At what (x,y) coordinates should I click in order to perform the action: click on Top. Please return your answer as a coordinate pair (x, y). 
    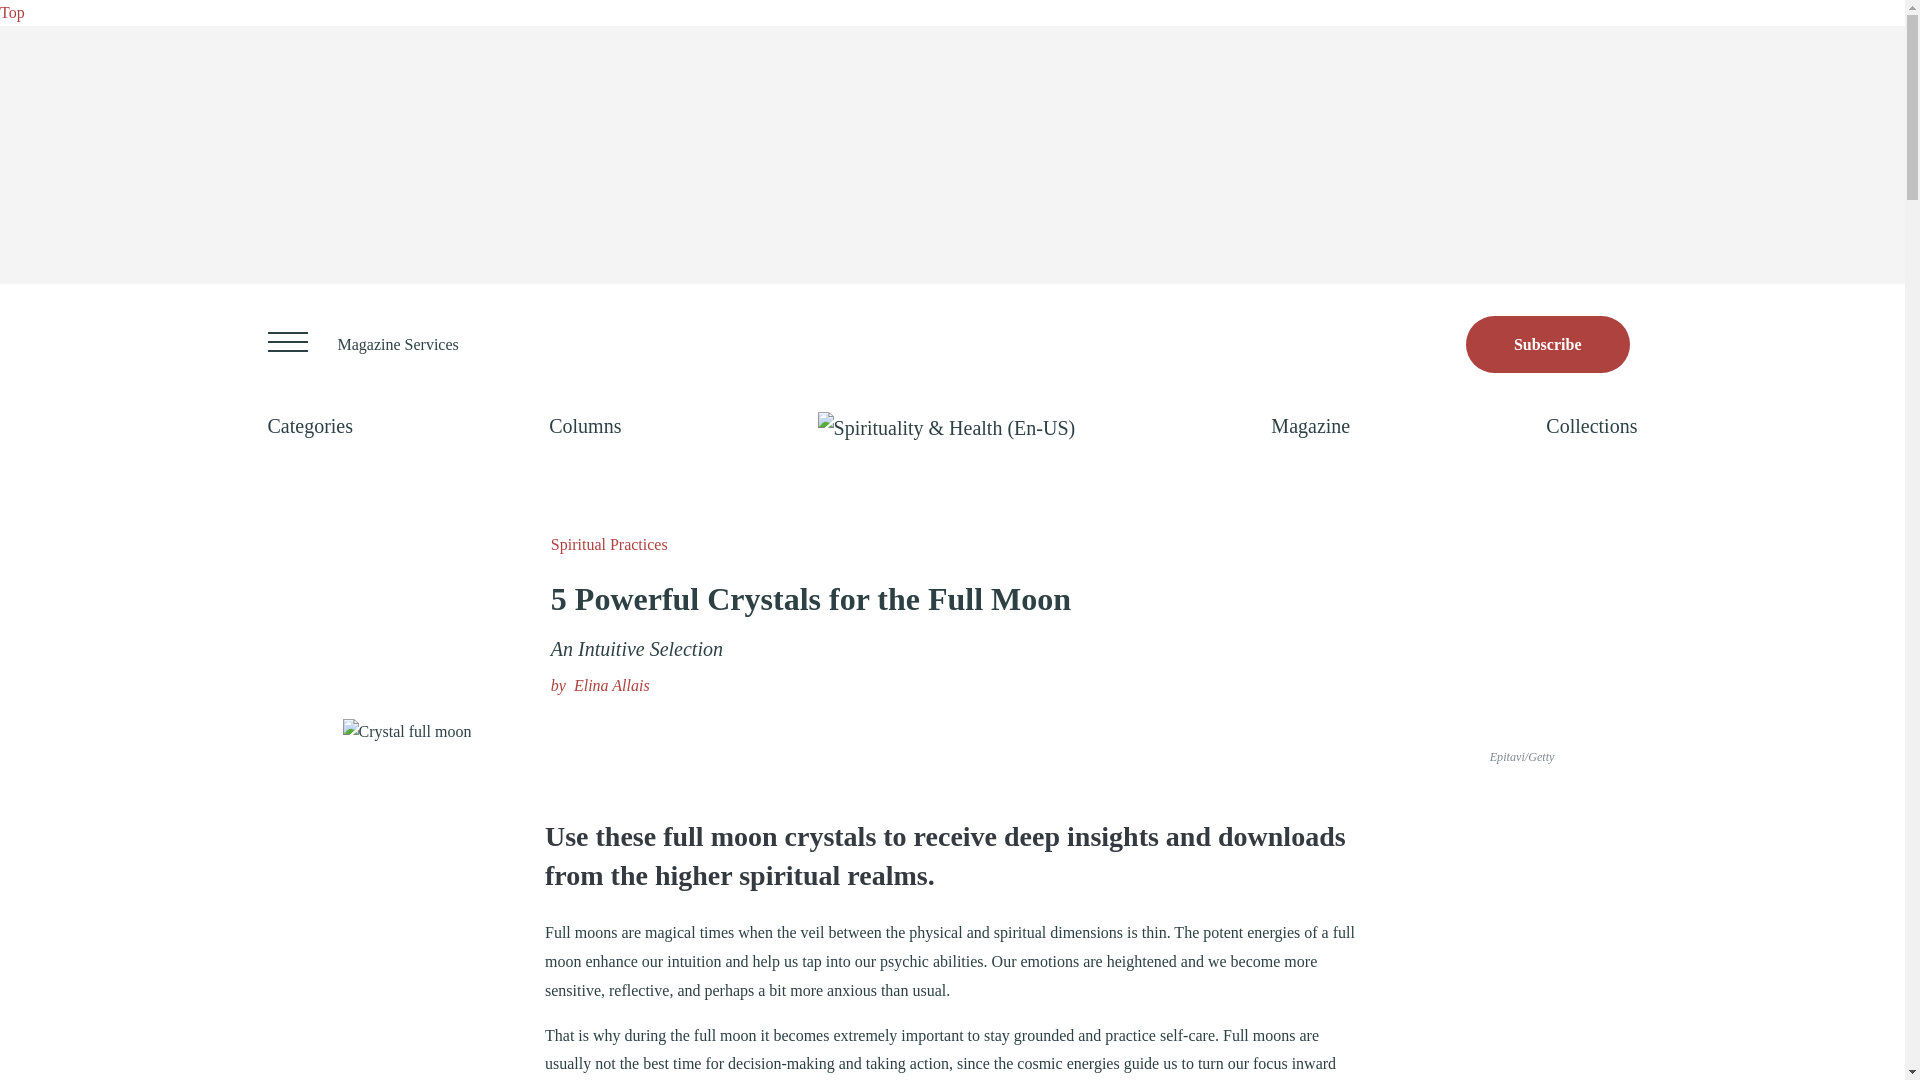
    Looking at the image, I should click on (12, 12).